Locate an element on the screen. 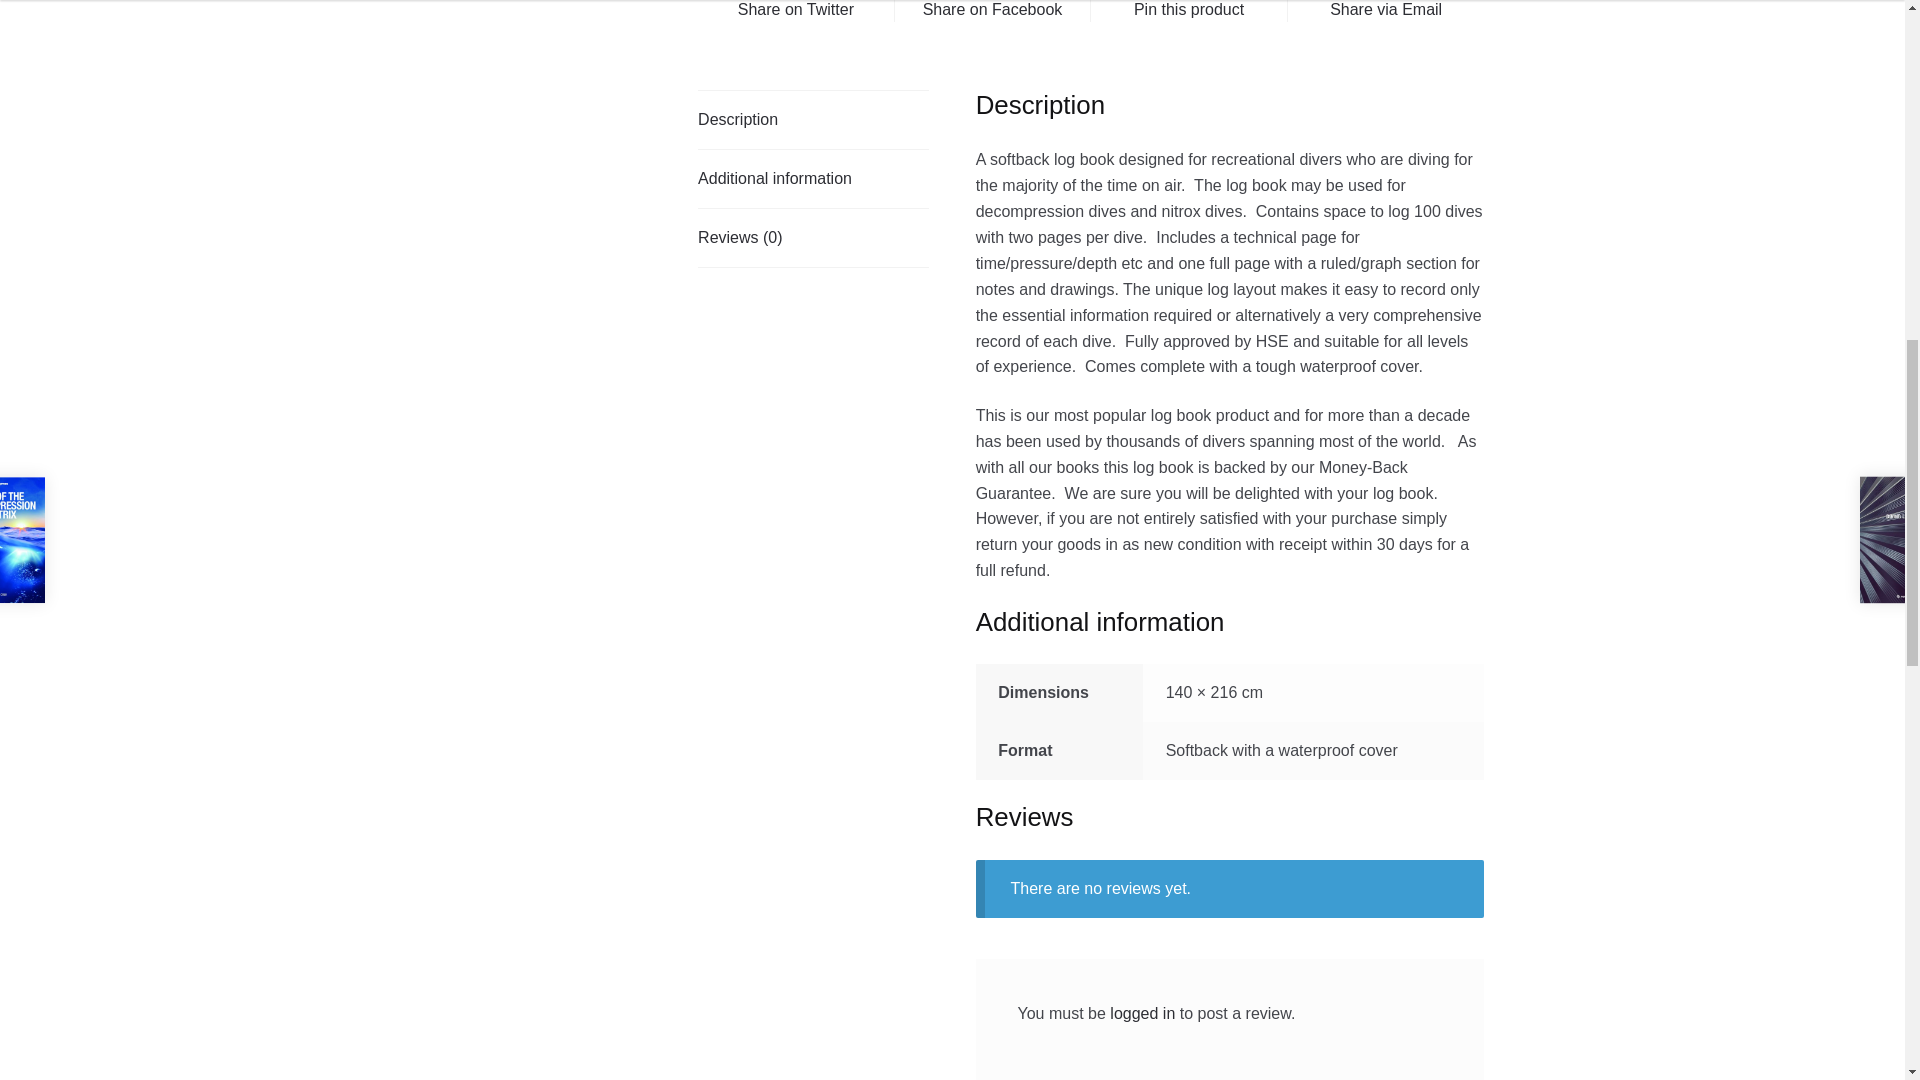 Image resolution: width=1920 pixels, height=1080 pixels. Share via Email is located at coordinates (1386, 10).